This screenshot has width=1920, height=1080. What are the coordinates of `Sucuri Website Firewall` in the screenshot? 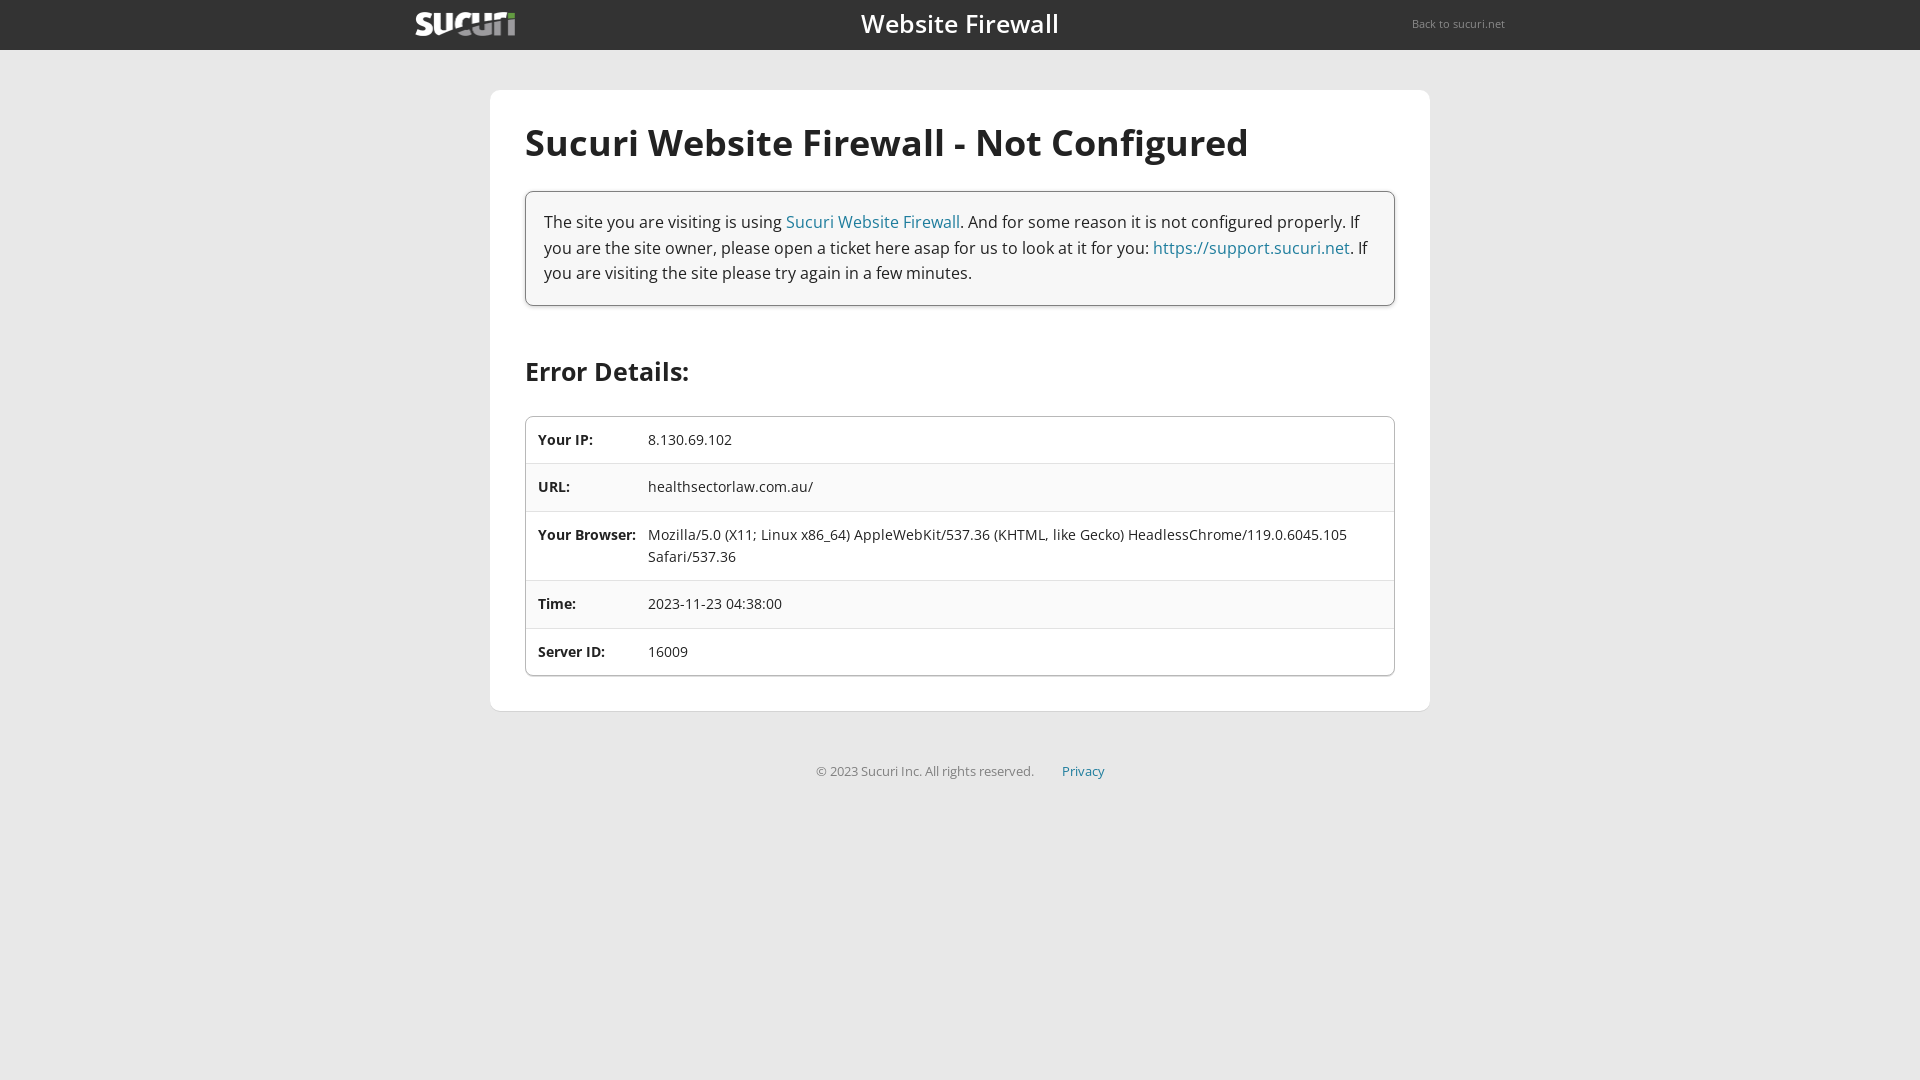 It's located at (873, 222).